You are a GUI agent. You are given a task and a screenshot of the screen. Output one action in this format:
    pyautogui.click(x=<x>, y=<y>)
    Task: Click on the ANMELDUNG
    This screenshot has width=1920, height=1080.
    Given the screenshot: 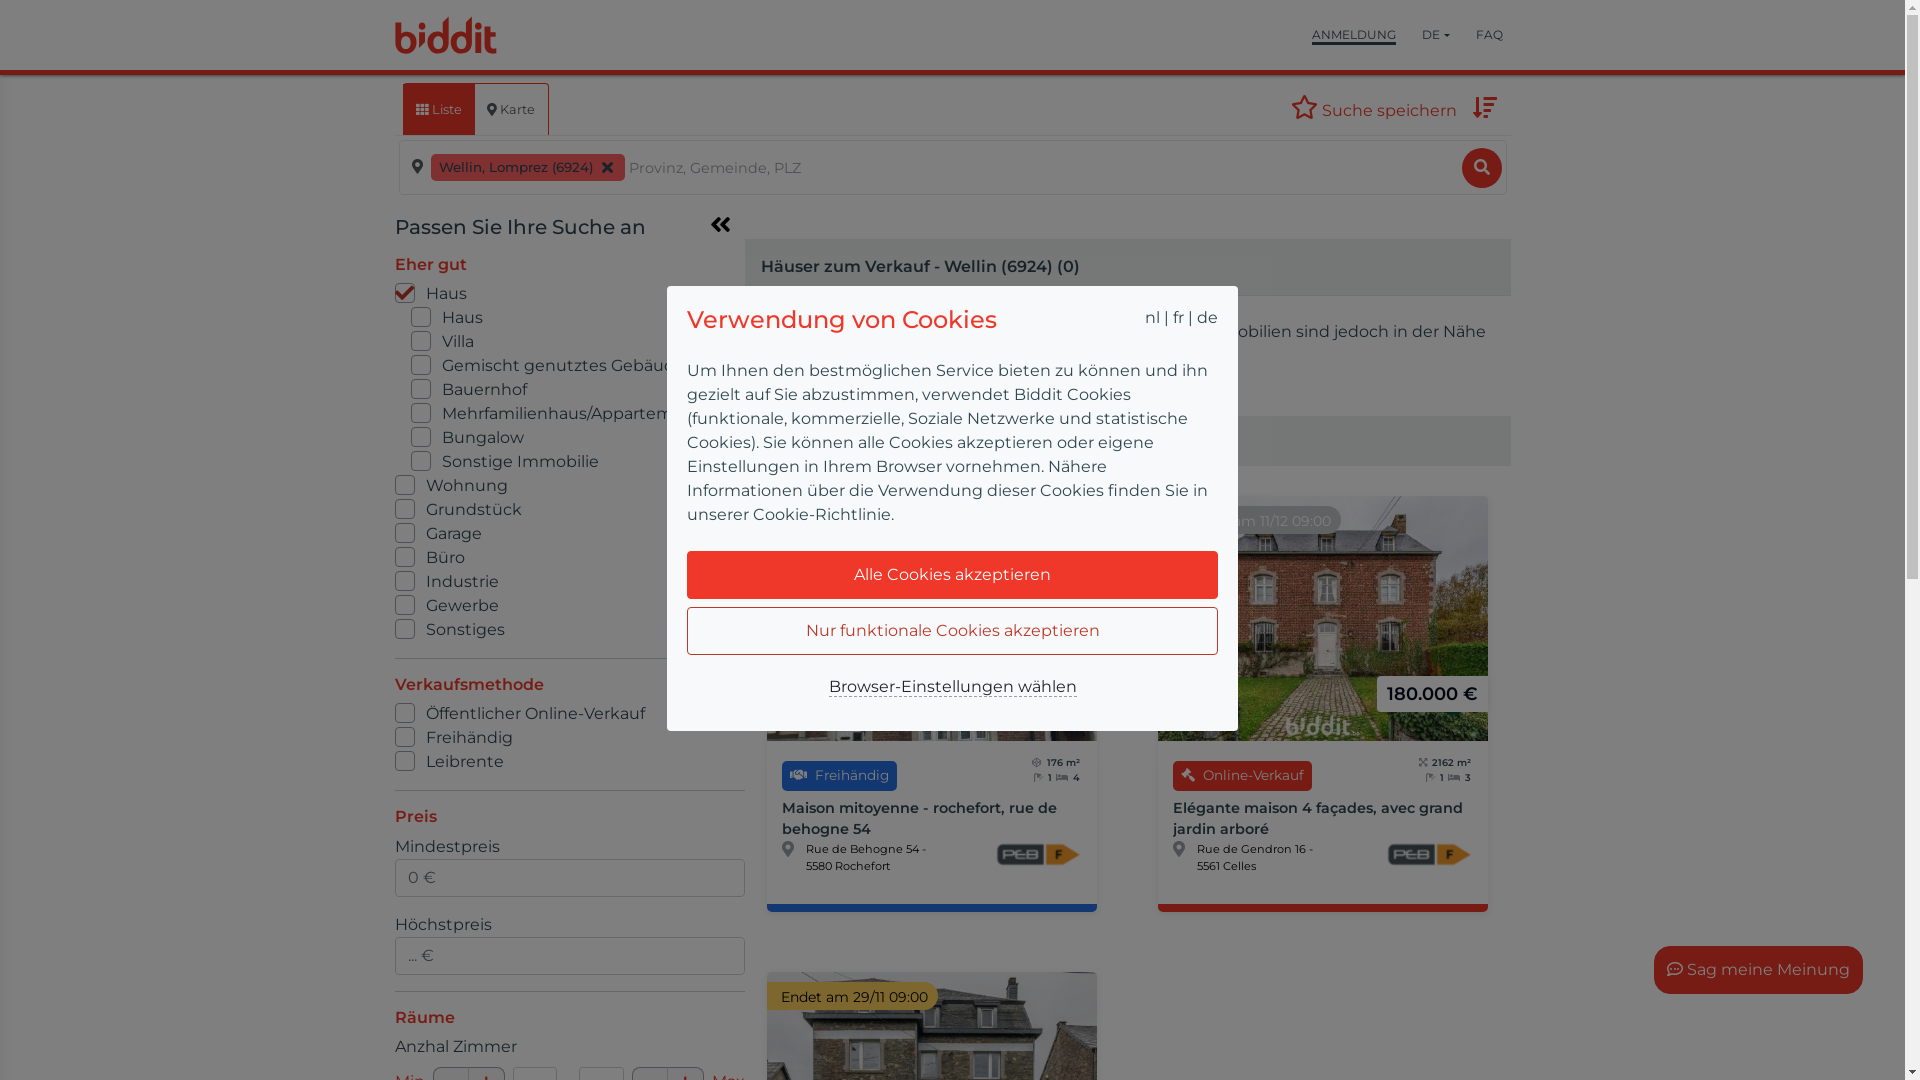 What is the action you would take?
    pyautogui.click(x=1354, y=35)
    